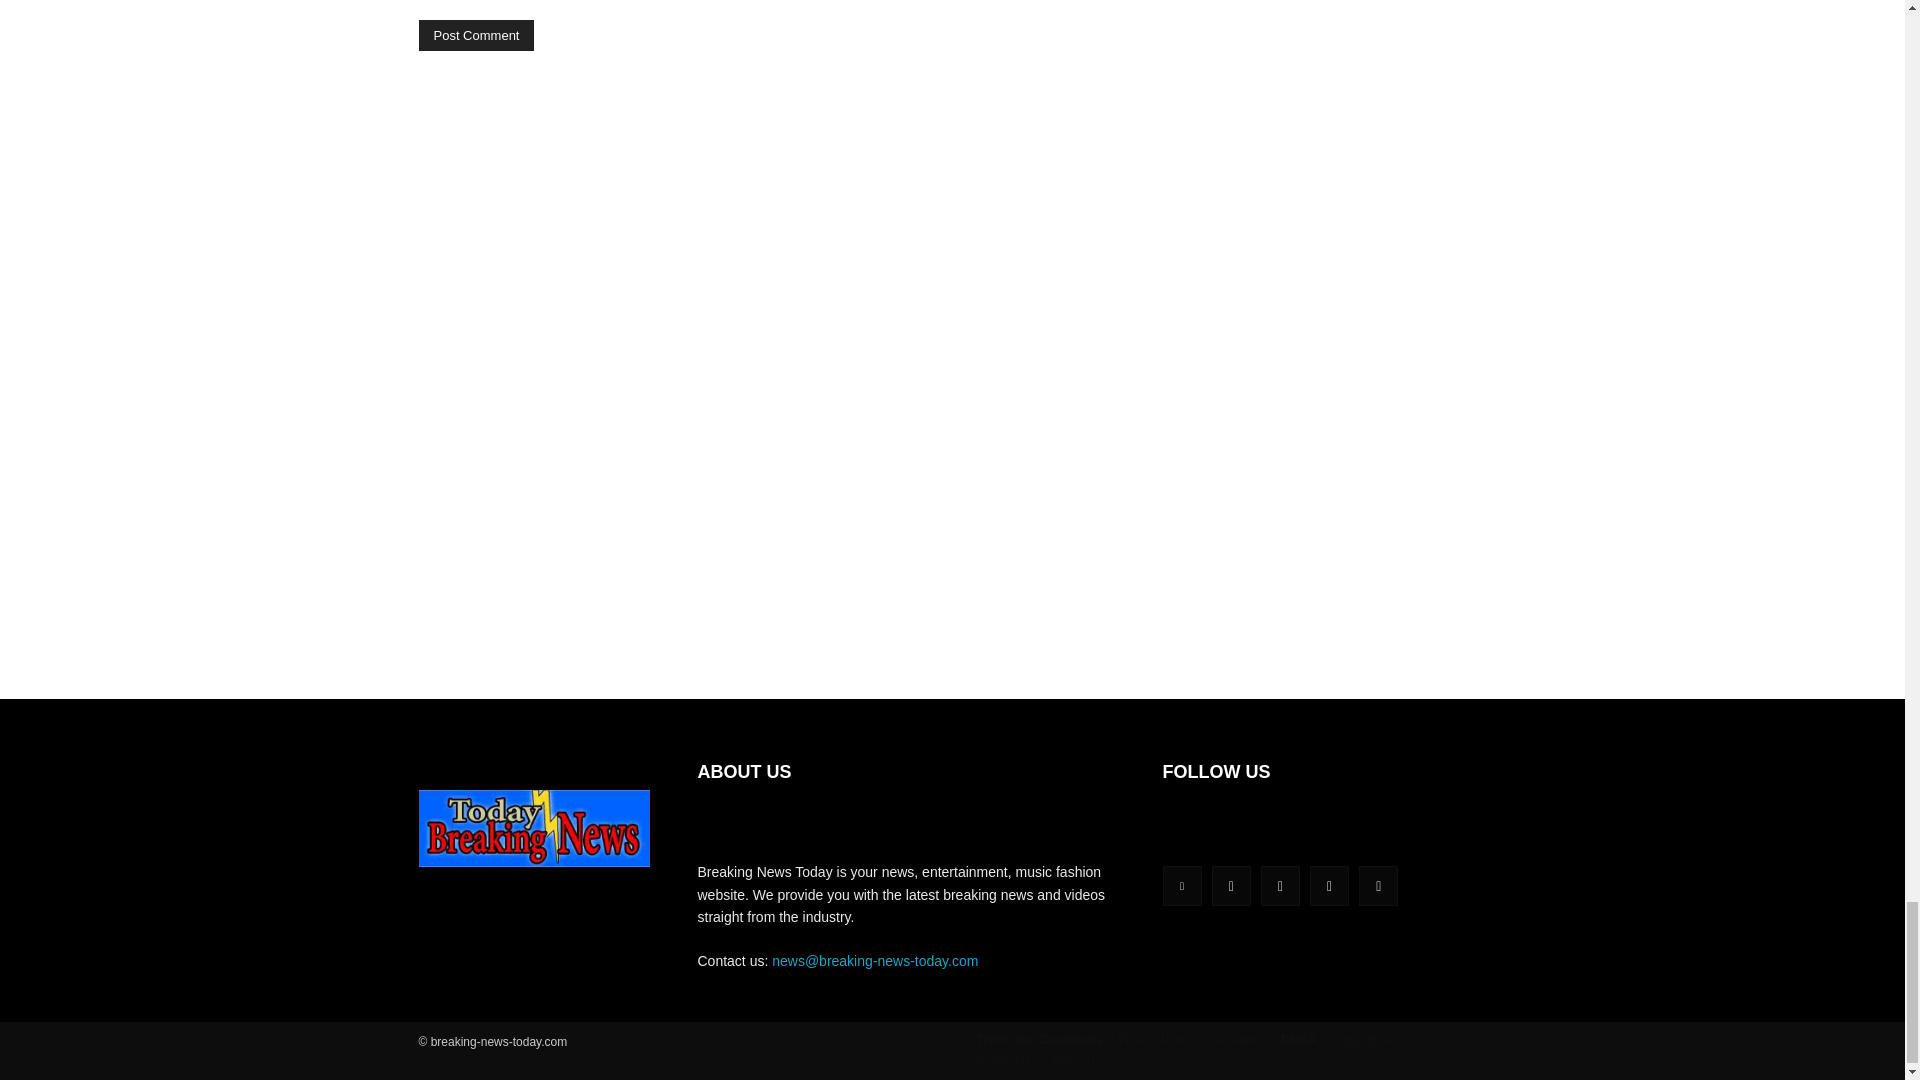  Describe the element at coordinates (476, 35) in the screenshot. I see `Post Comment` at that location.